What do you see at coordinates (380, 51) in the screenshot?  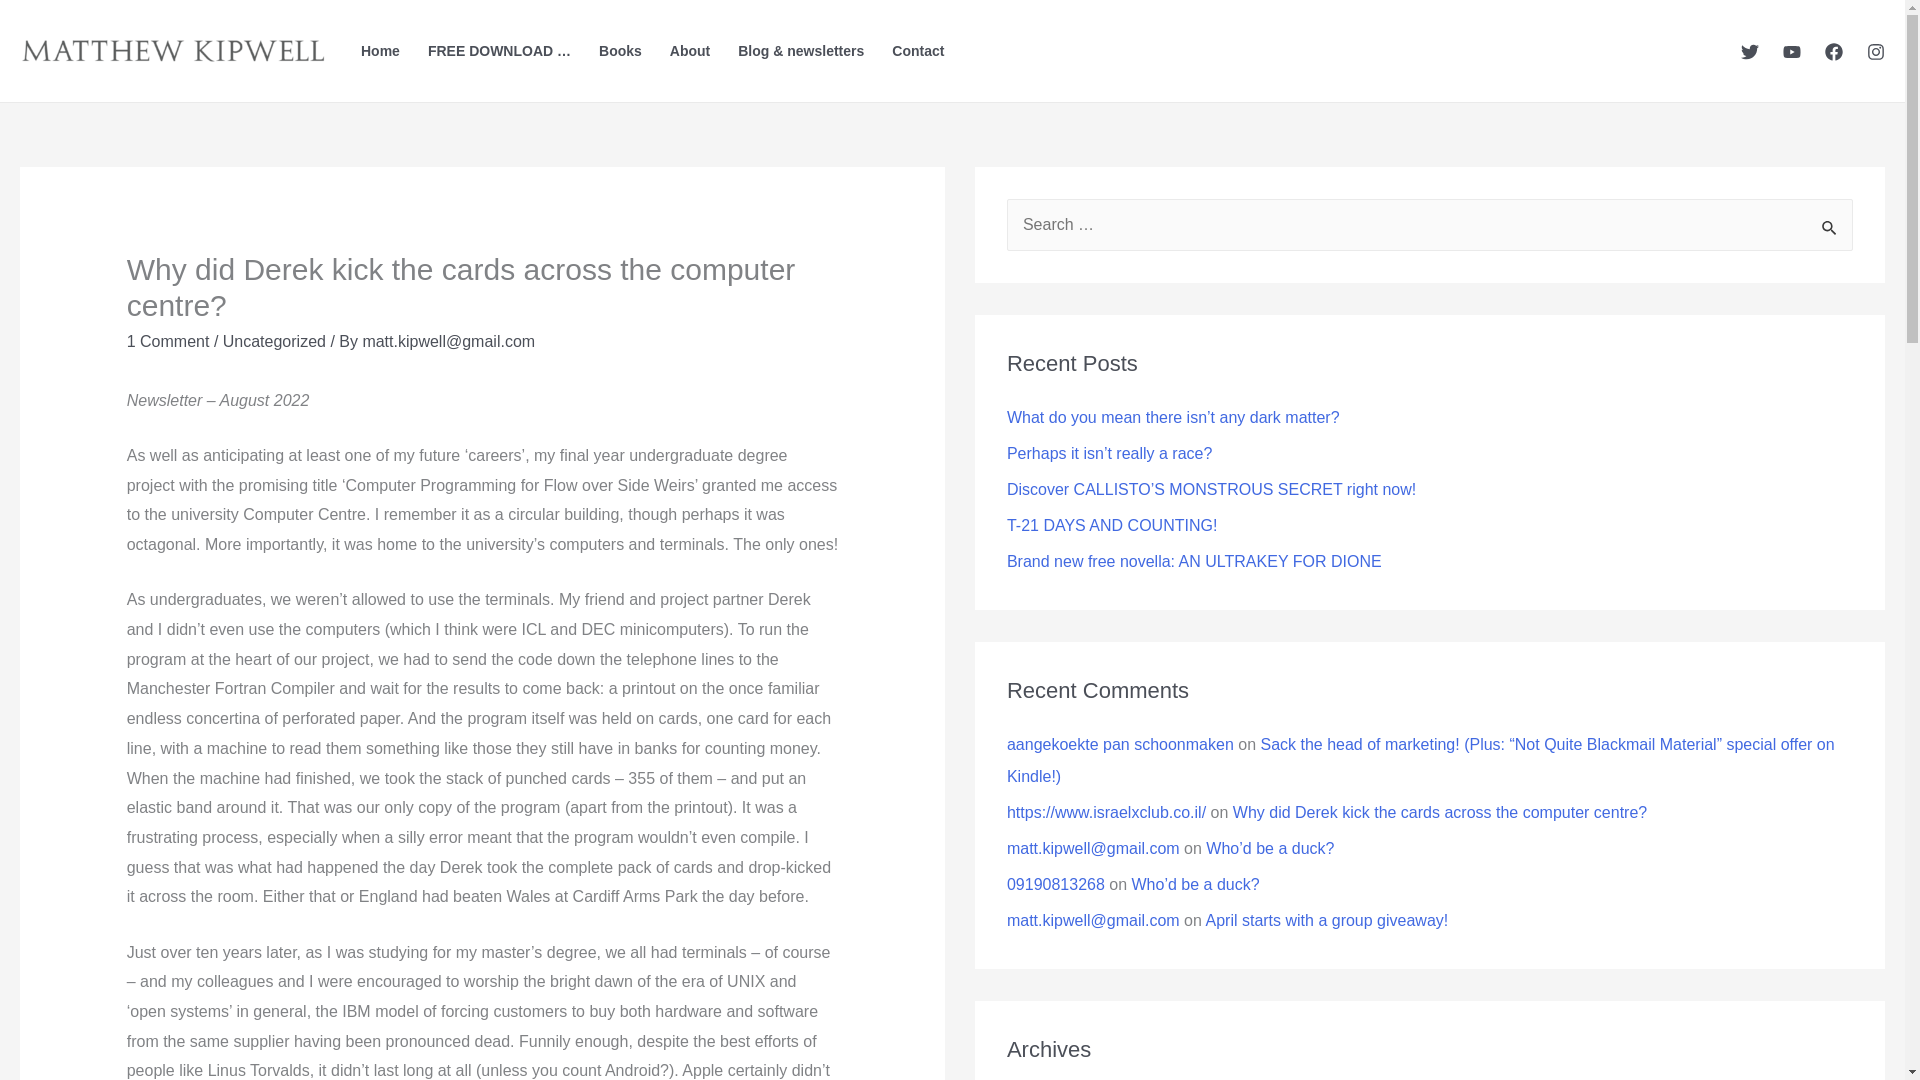 I see `Home` at bounding box center [380, 51].